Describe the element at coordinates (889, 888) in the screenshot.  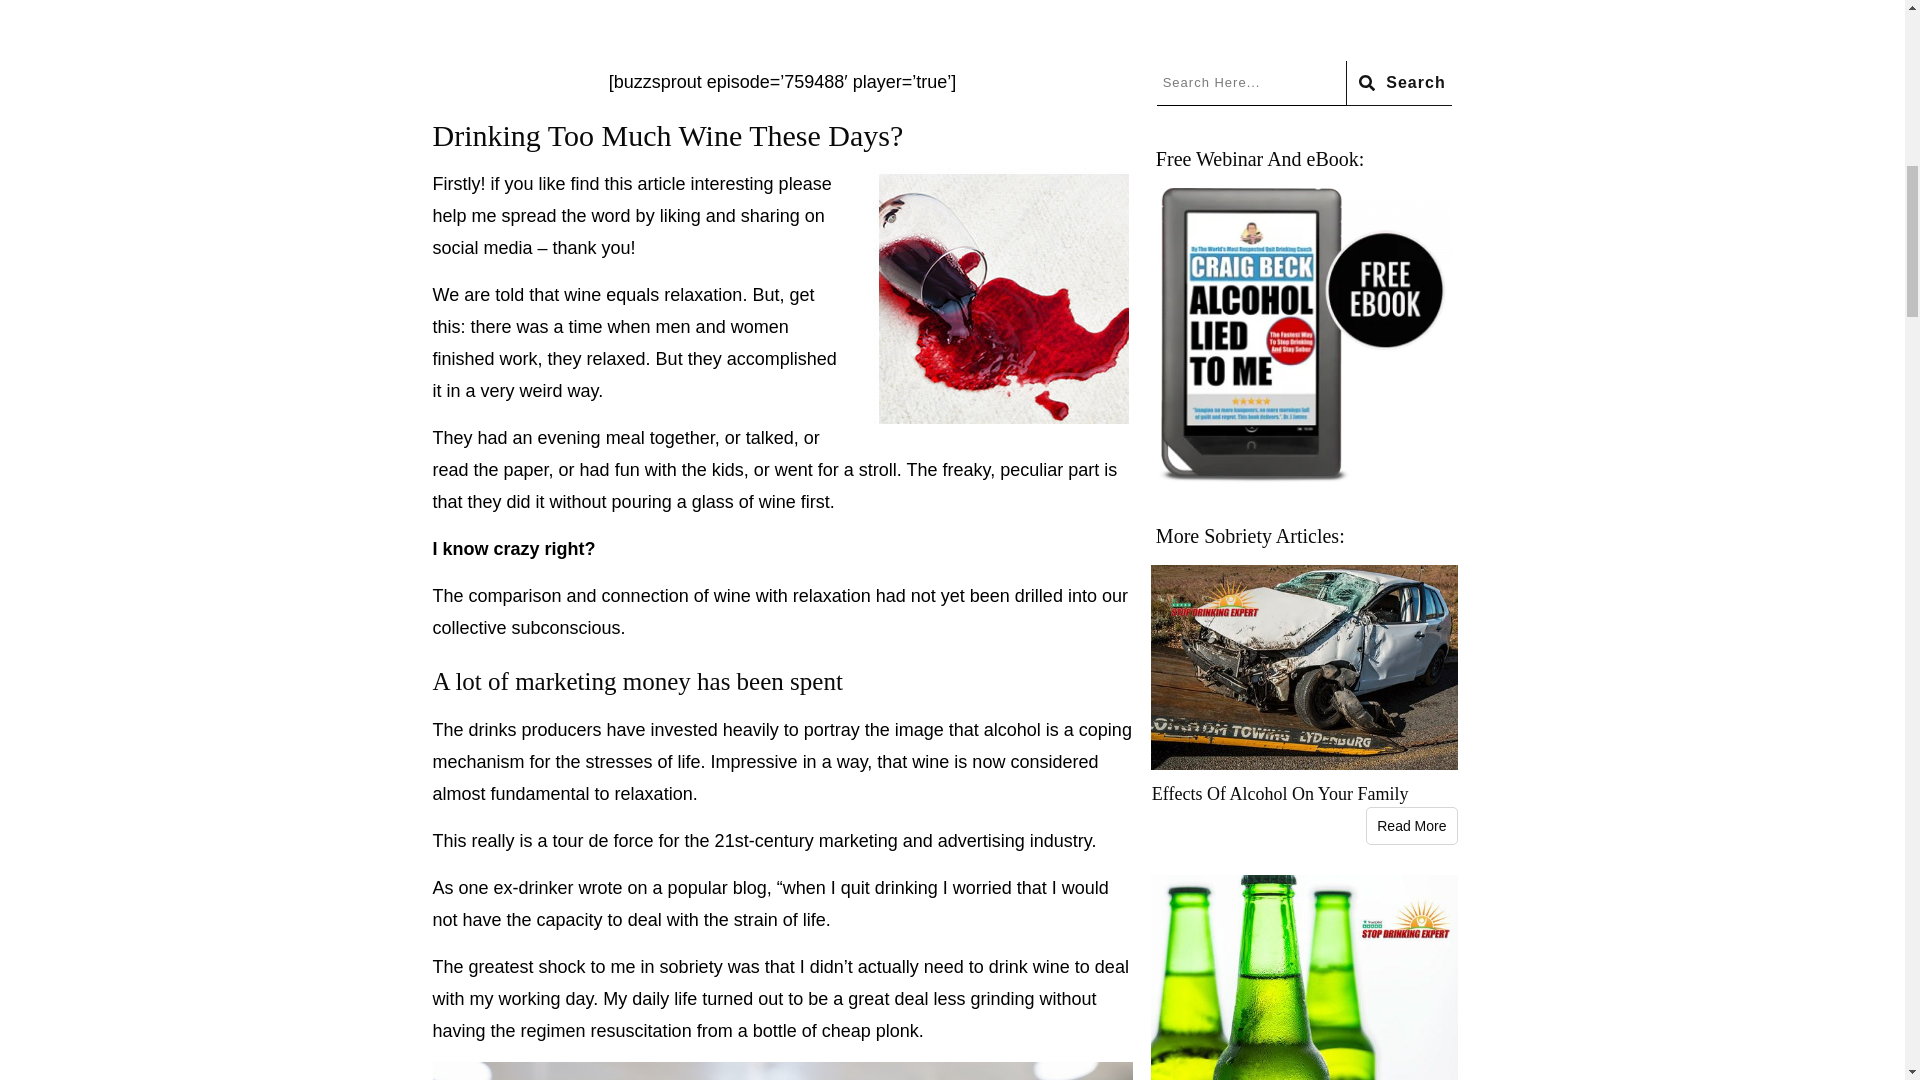
I see `quit drinking` at that location.